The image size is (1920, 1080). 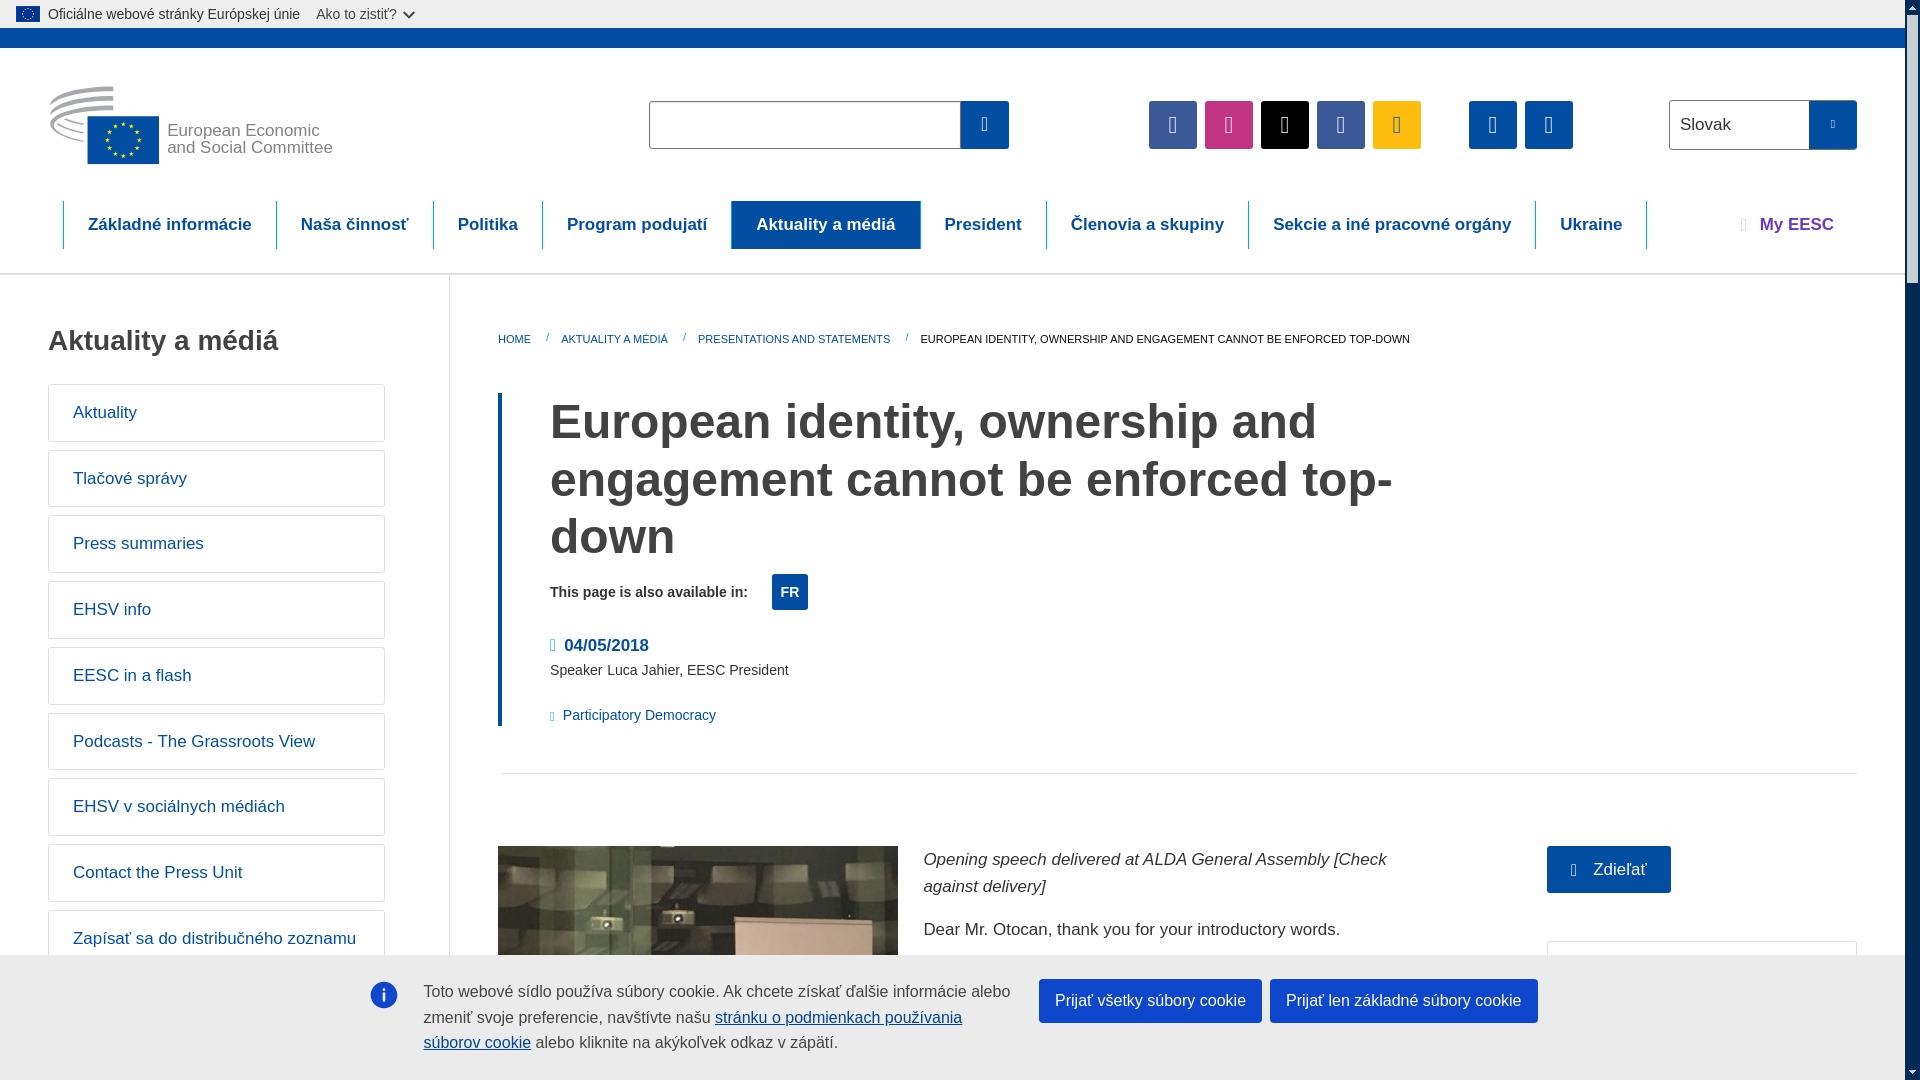 I want to click on My EESC, so click(x=1787, y=224).